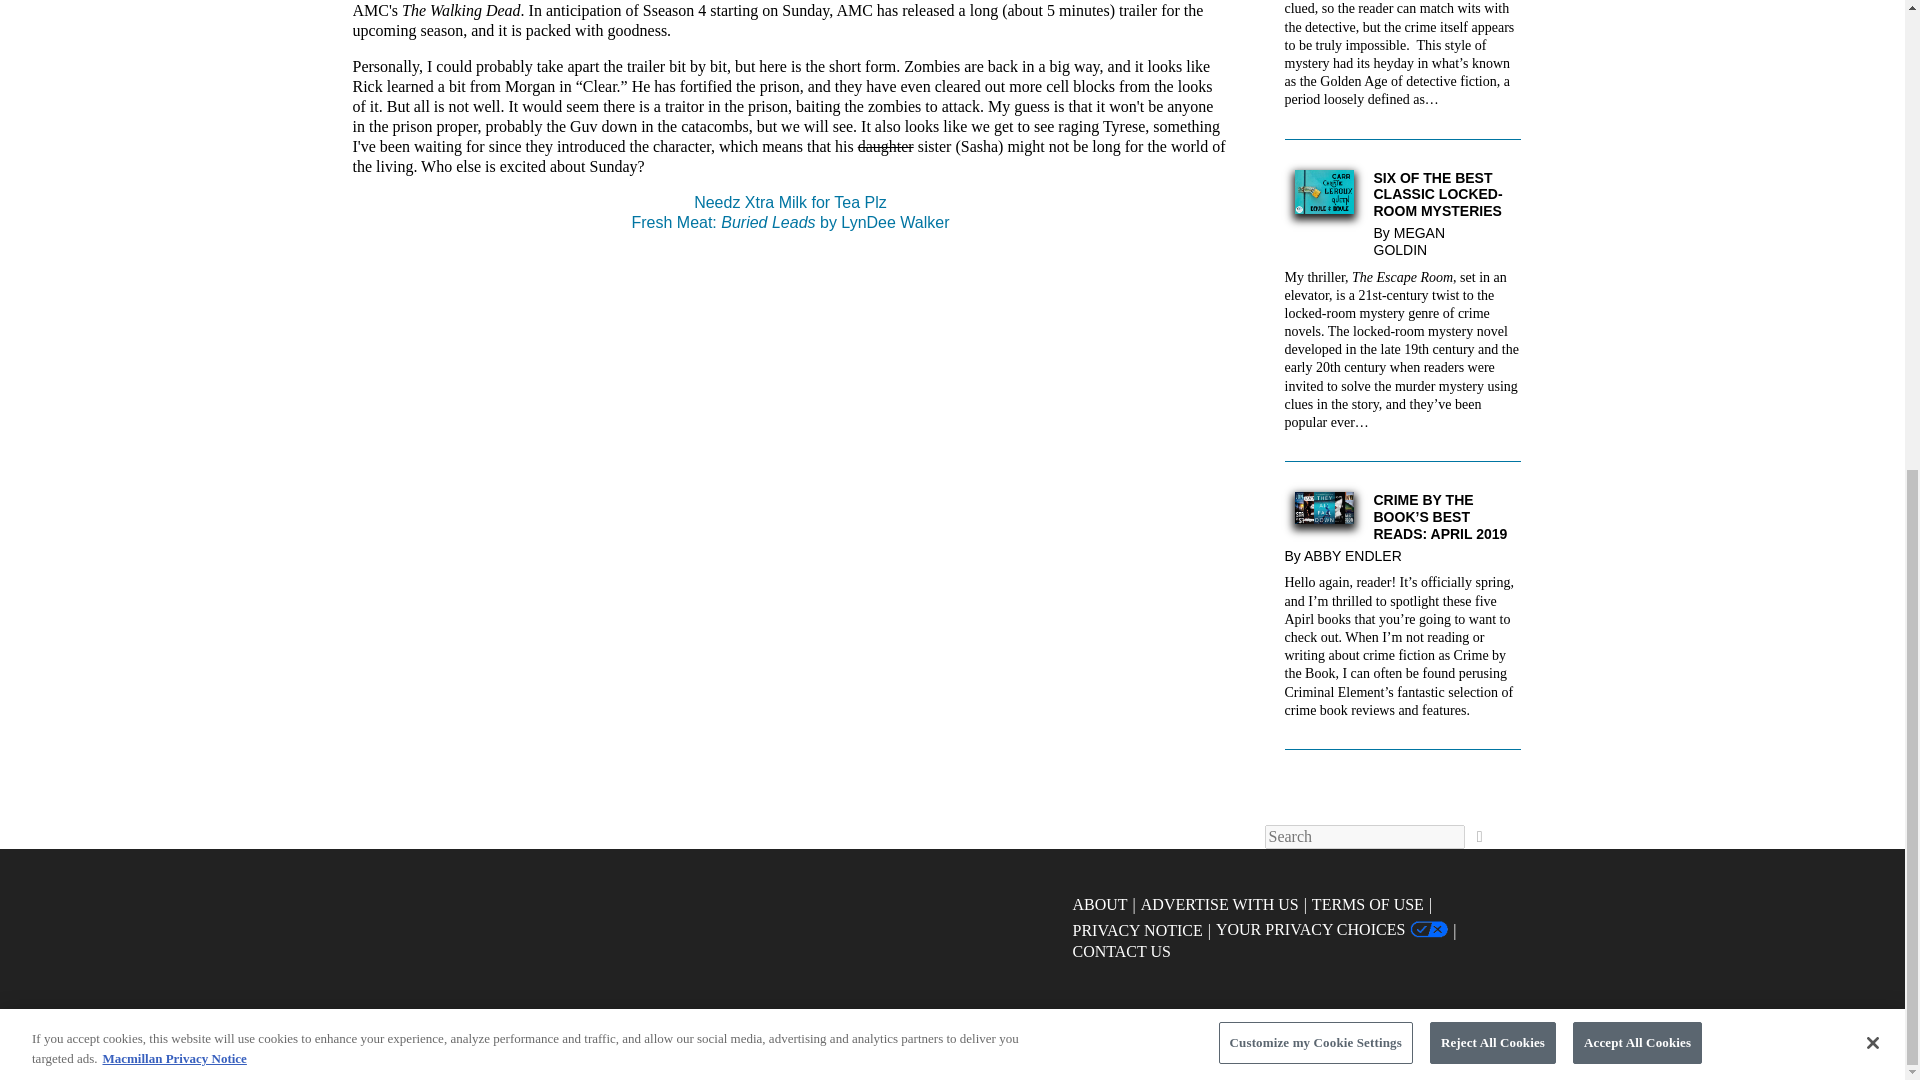  Describe the element at coordinates (790, 222) in the screenshot. I see `Fresh Meat: Buried Leads by LynDee Walker` at that location.